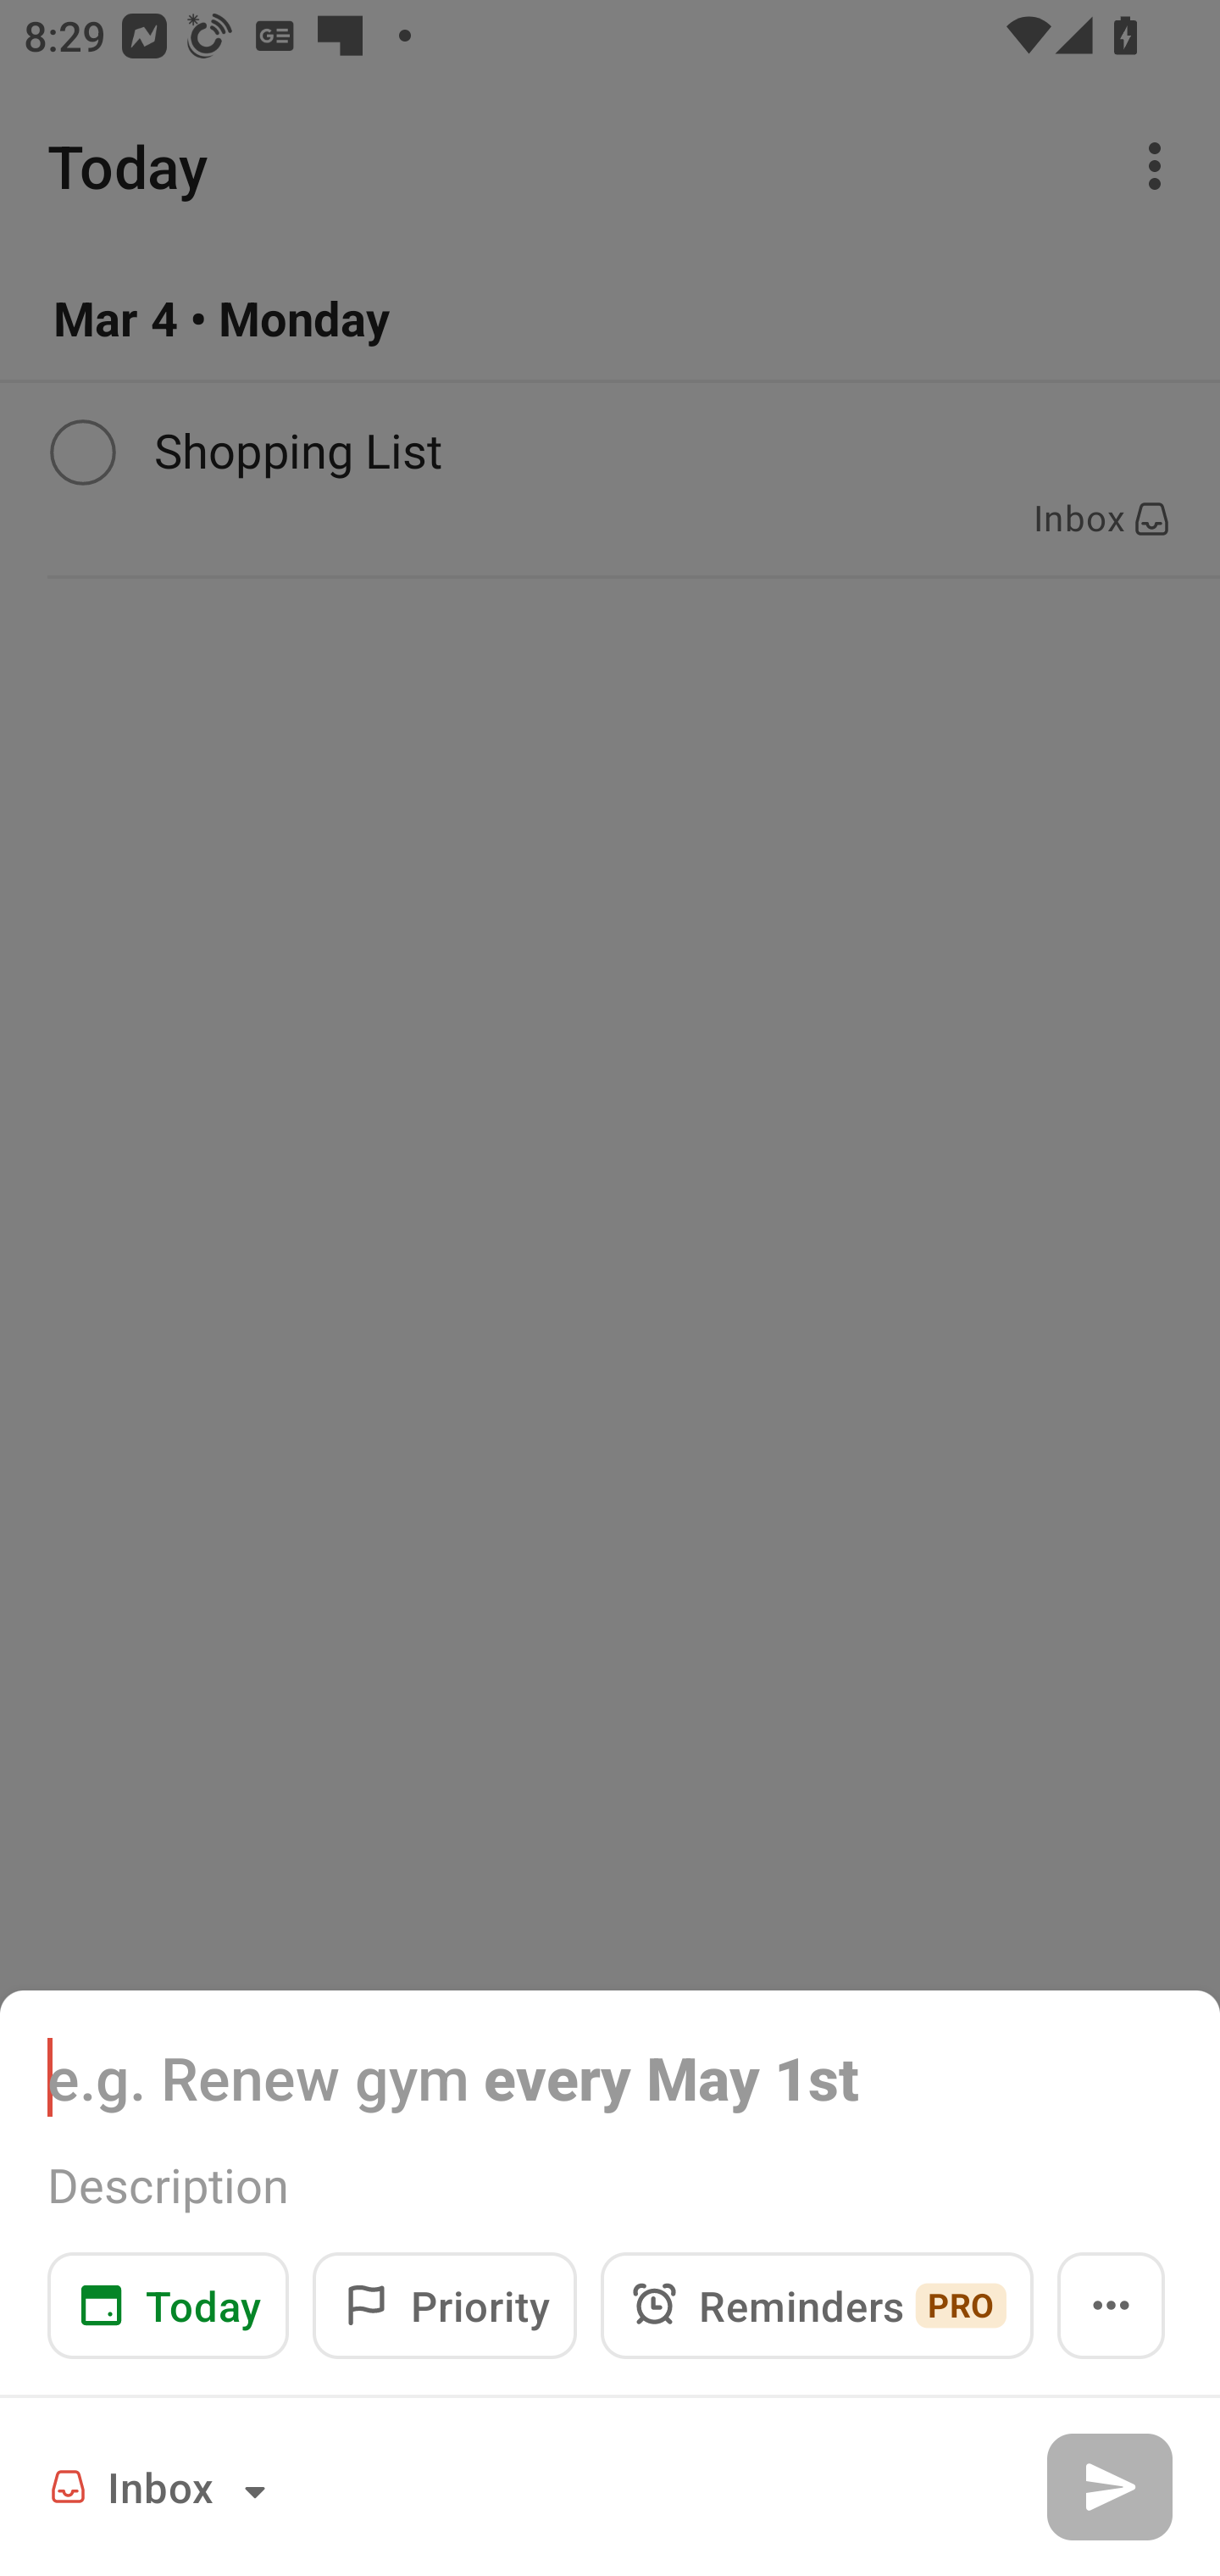  Describe the element at coordinates (168, 2305) in the screenshot. I see `Today Date` at that location.